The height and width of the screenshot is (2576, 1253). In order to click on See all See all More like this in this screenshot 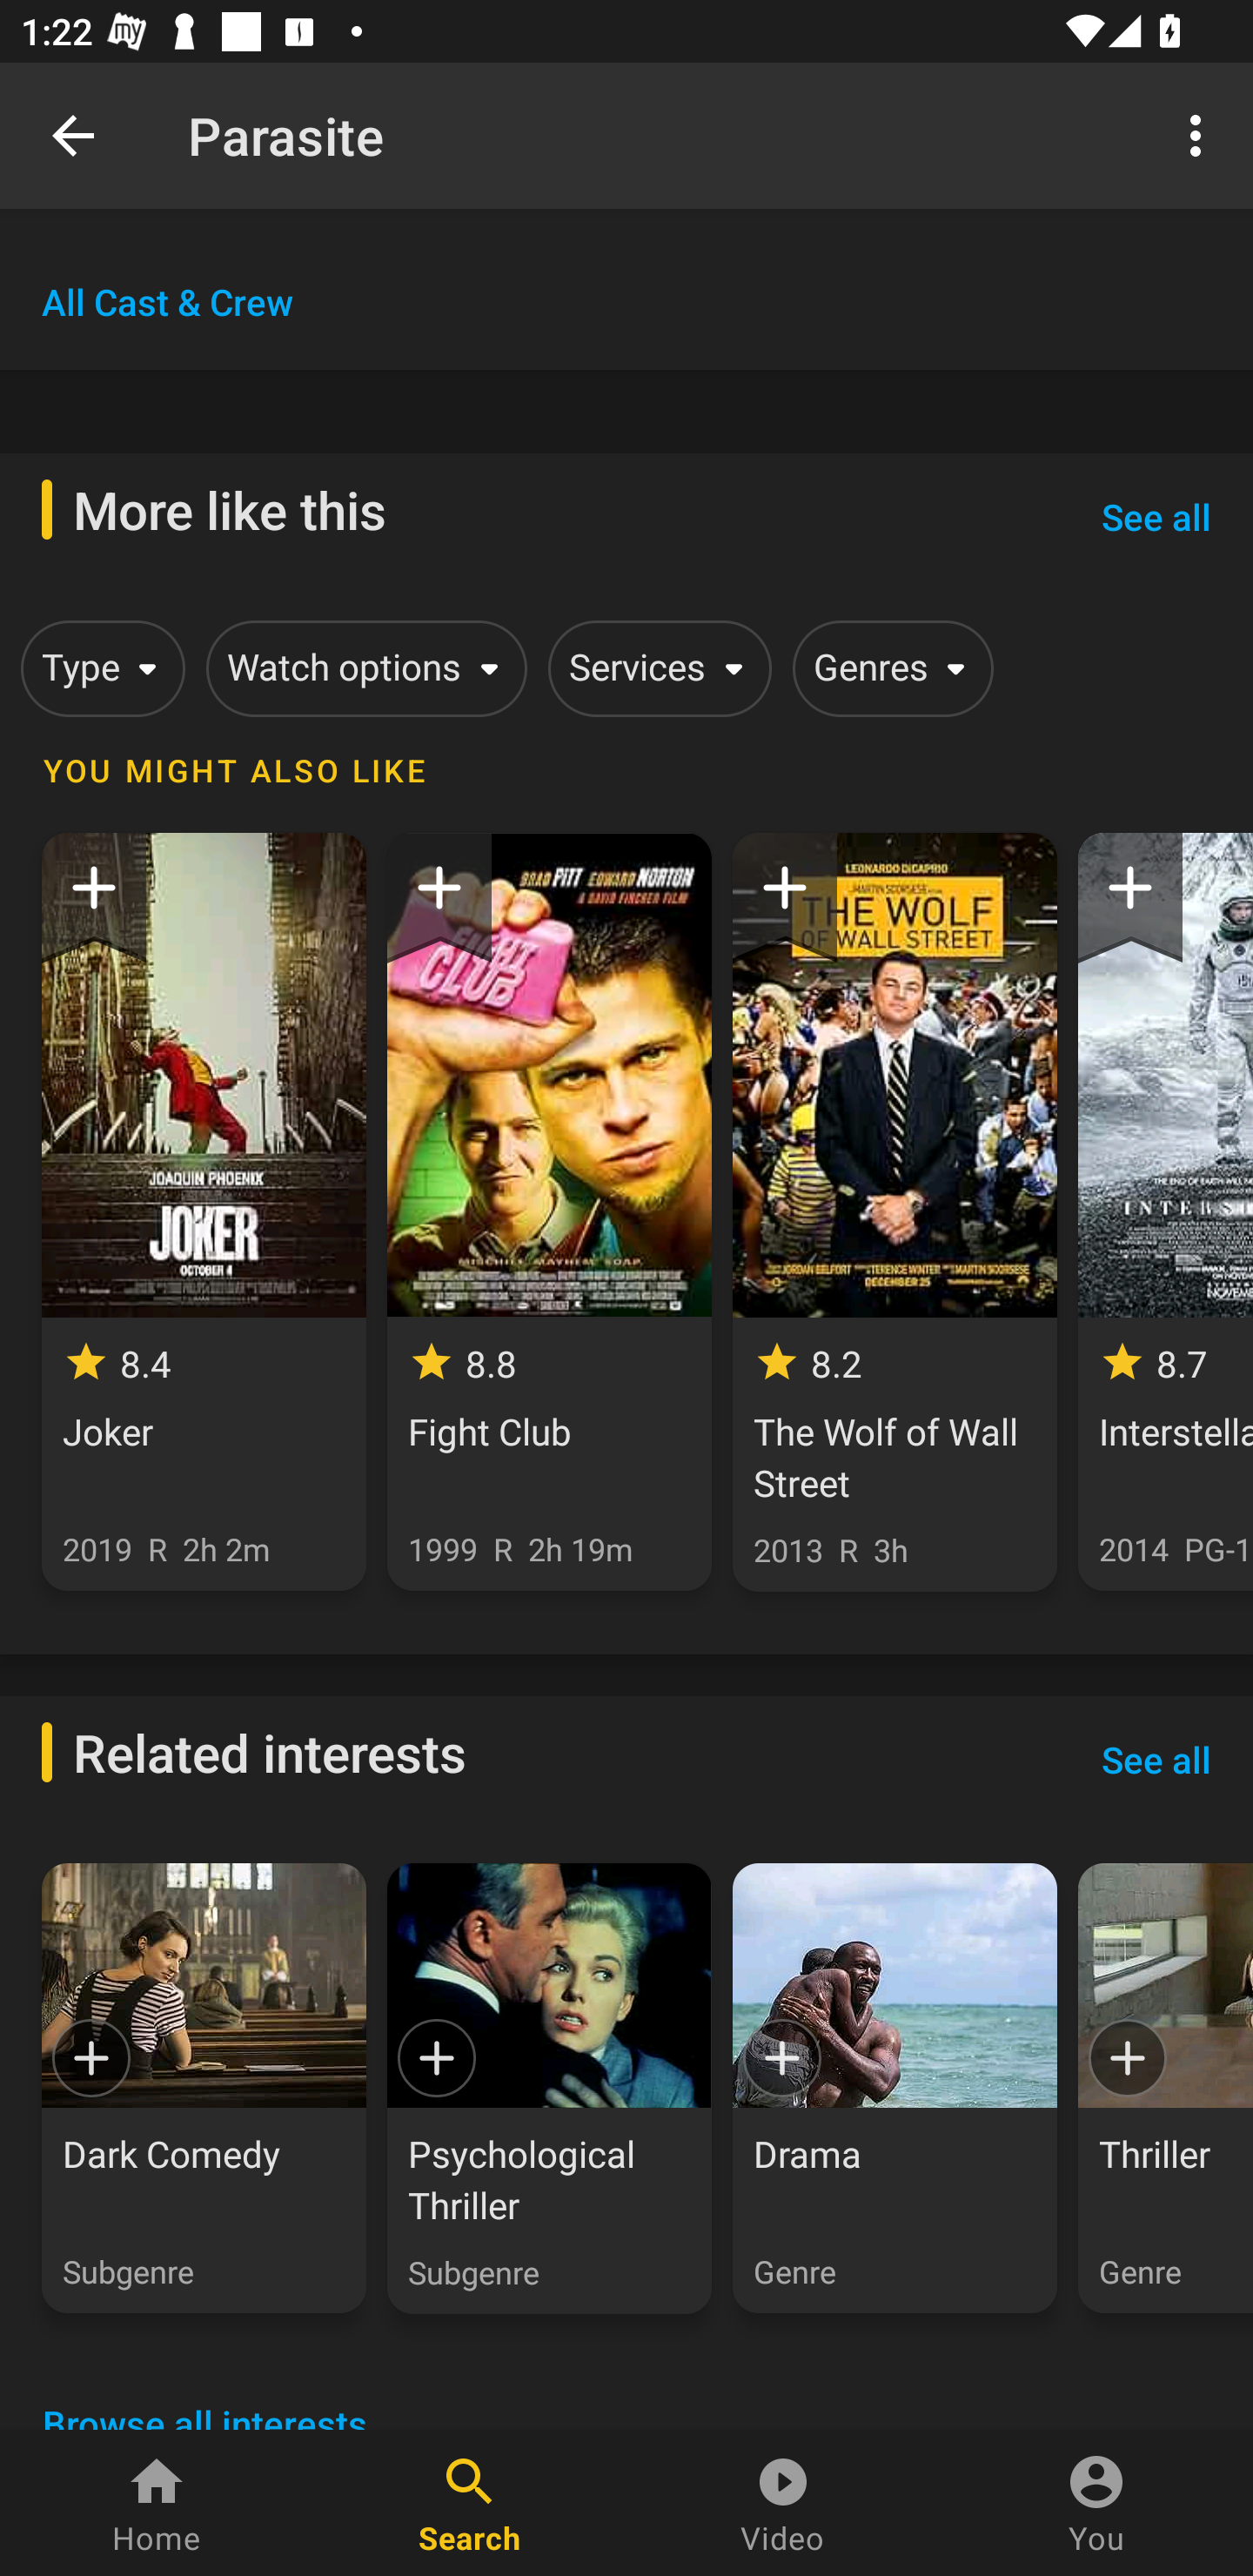, I will do `click(1156, 516)`.